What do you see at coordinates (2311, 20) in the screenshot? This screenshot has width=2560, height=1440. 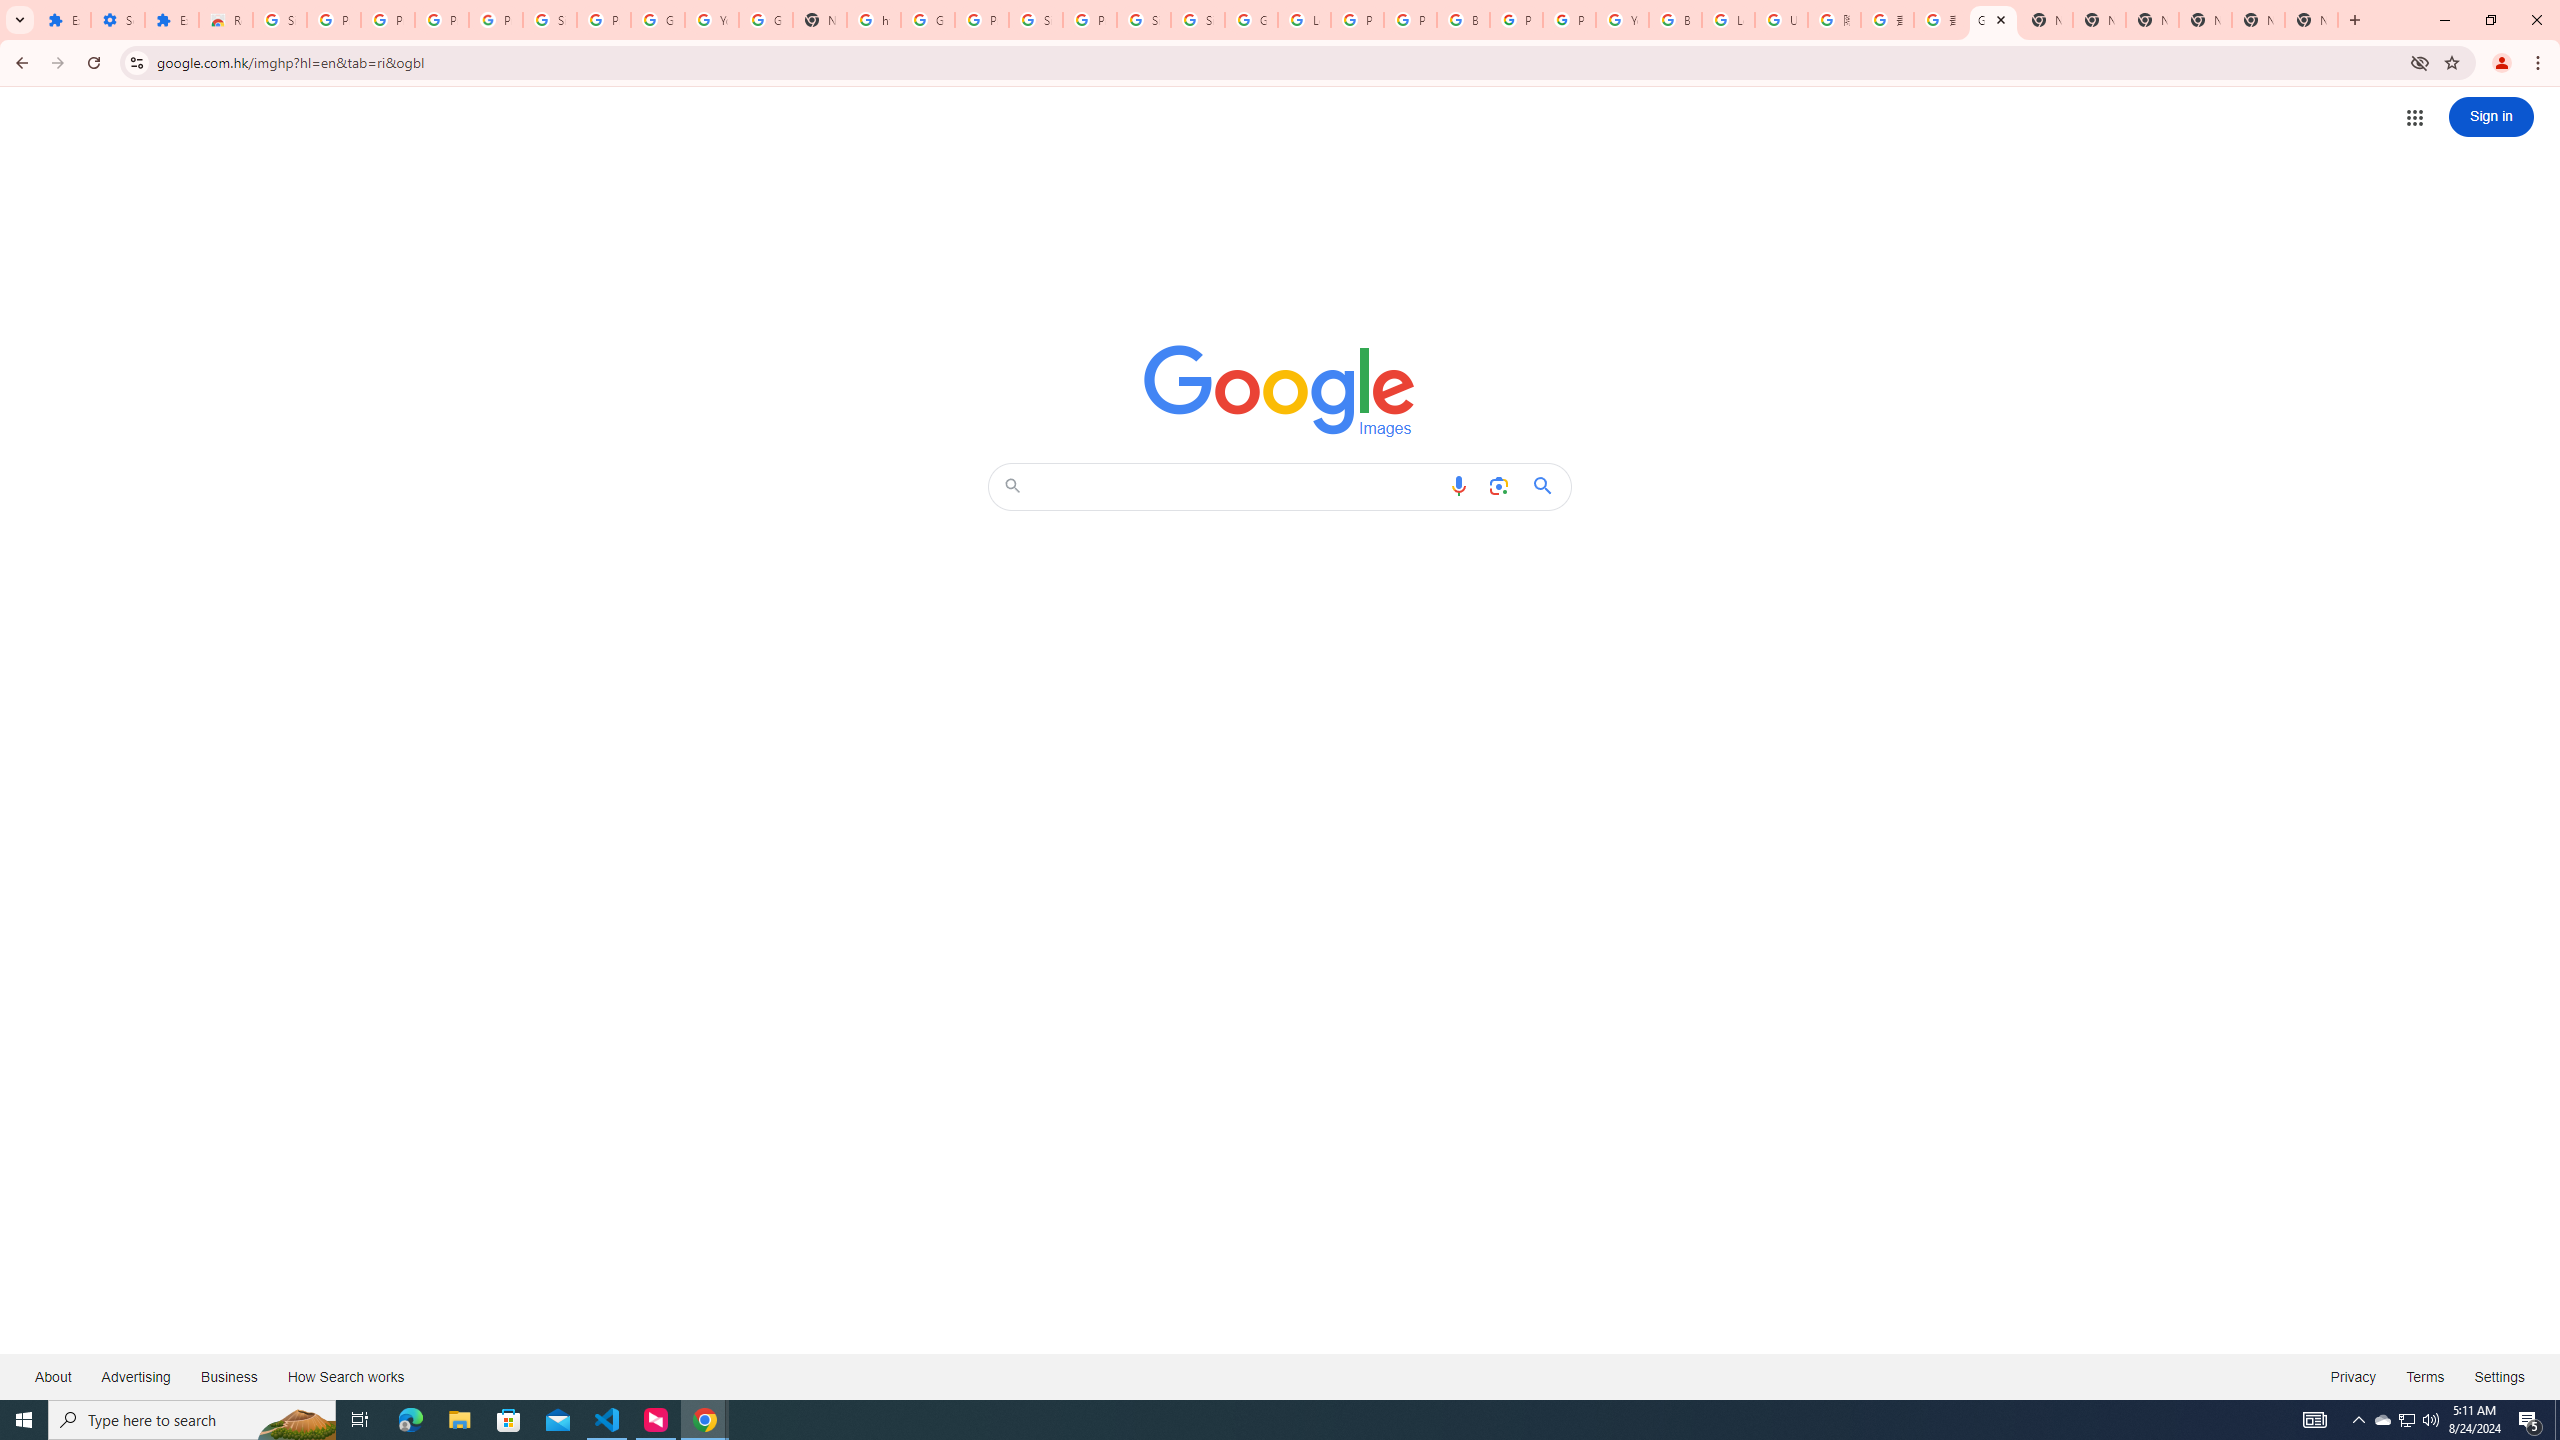 I see `New Tab` at bounding box center [2311, 20].